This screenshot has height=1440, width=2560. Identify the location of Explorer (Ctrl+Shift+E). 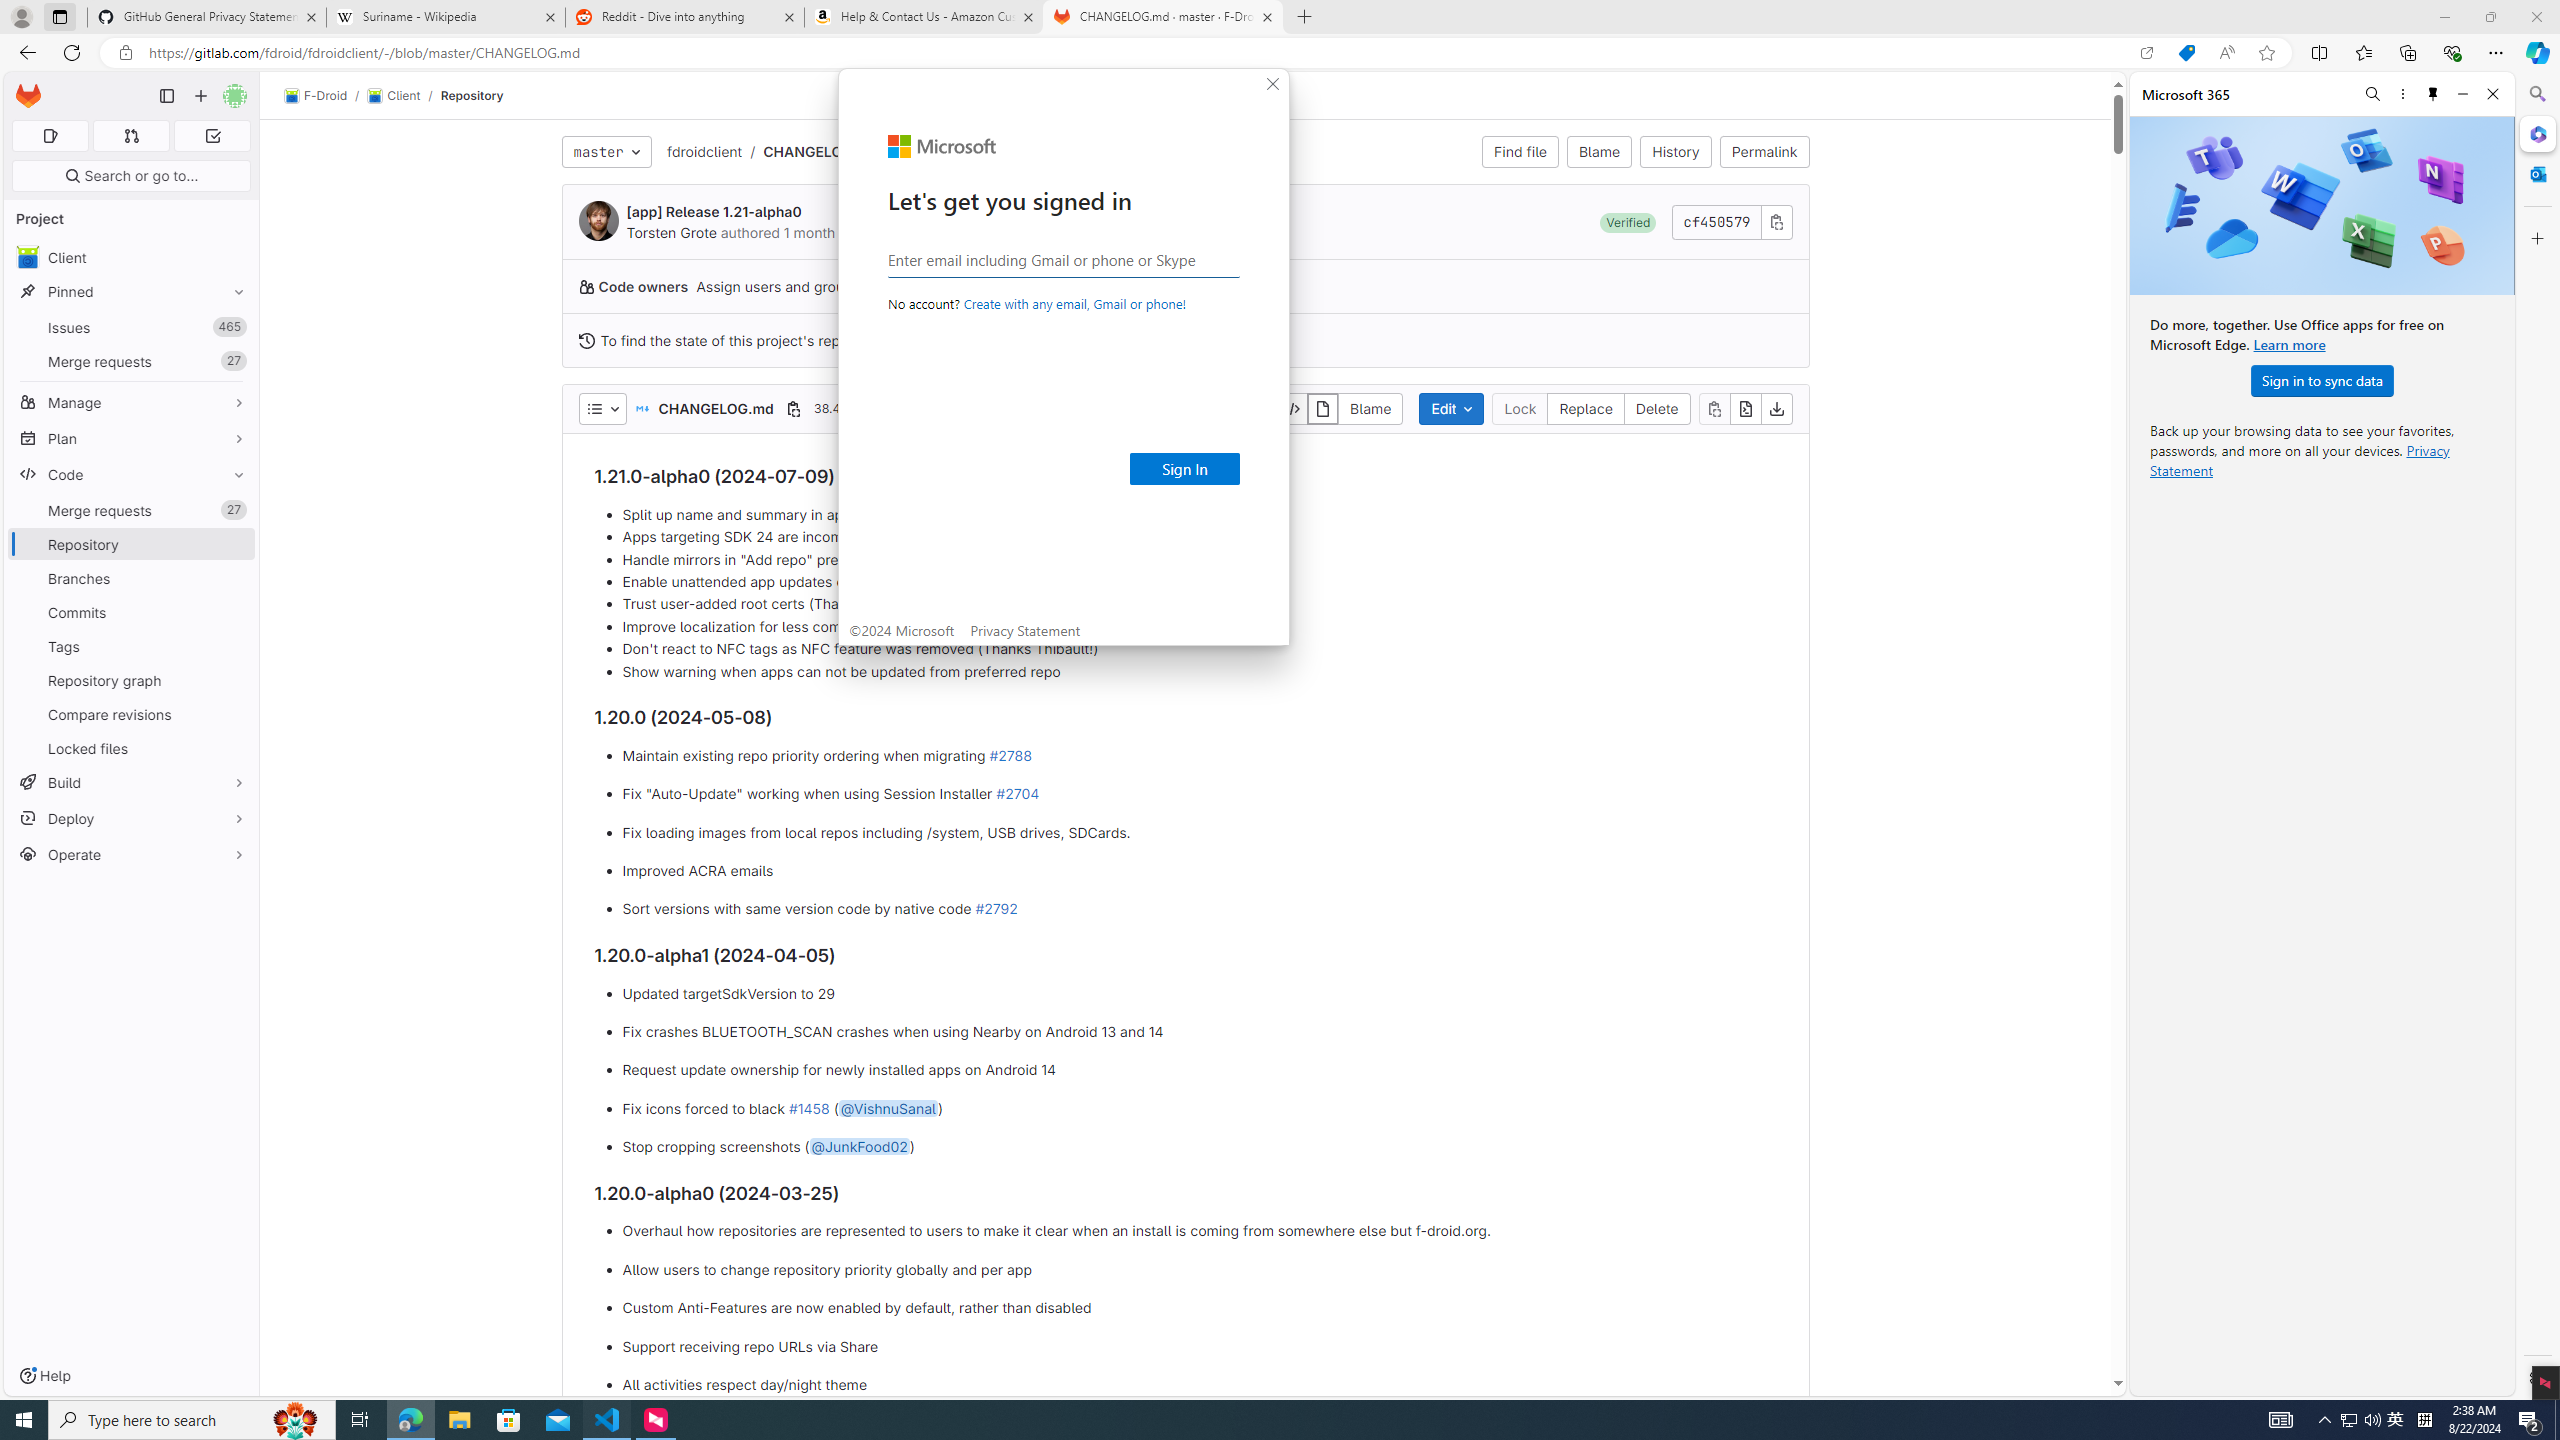
(24, 58).